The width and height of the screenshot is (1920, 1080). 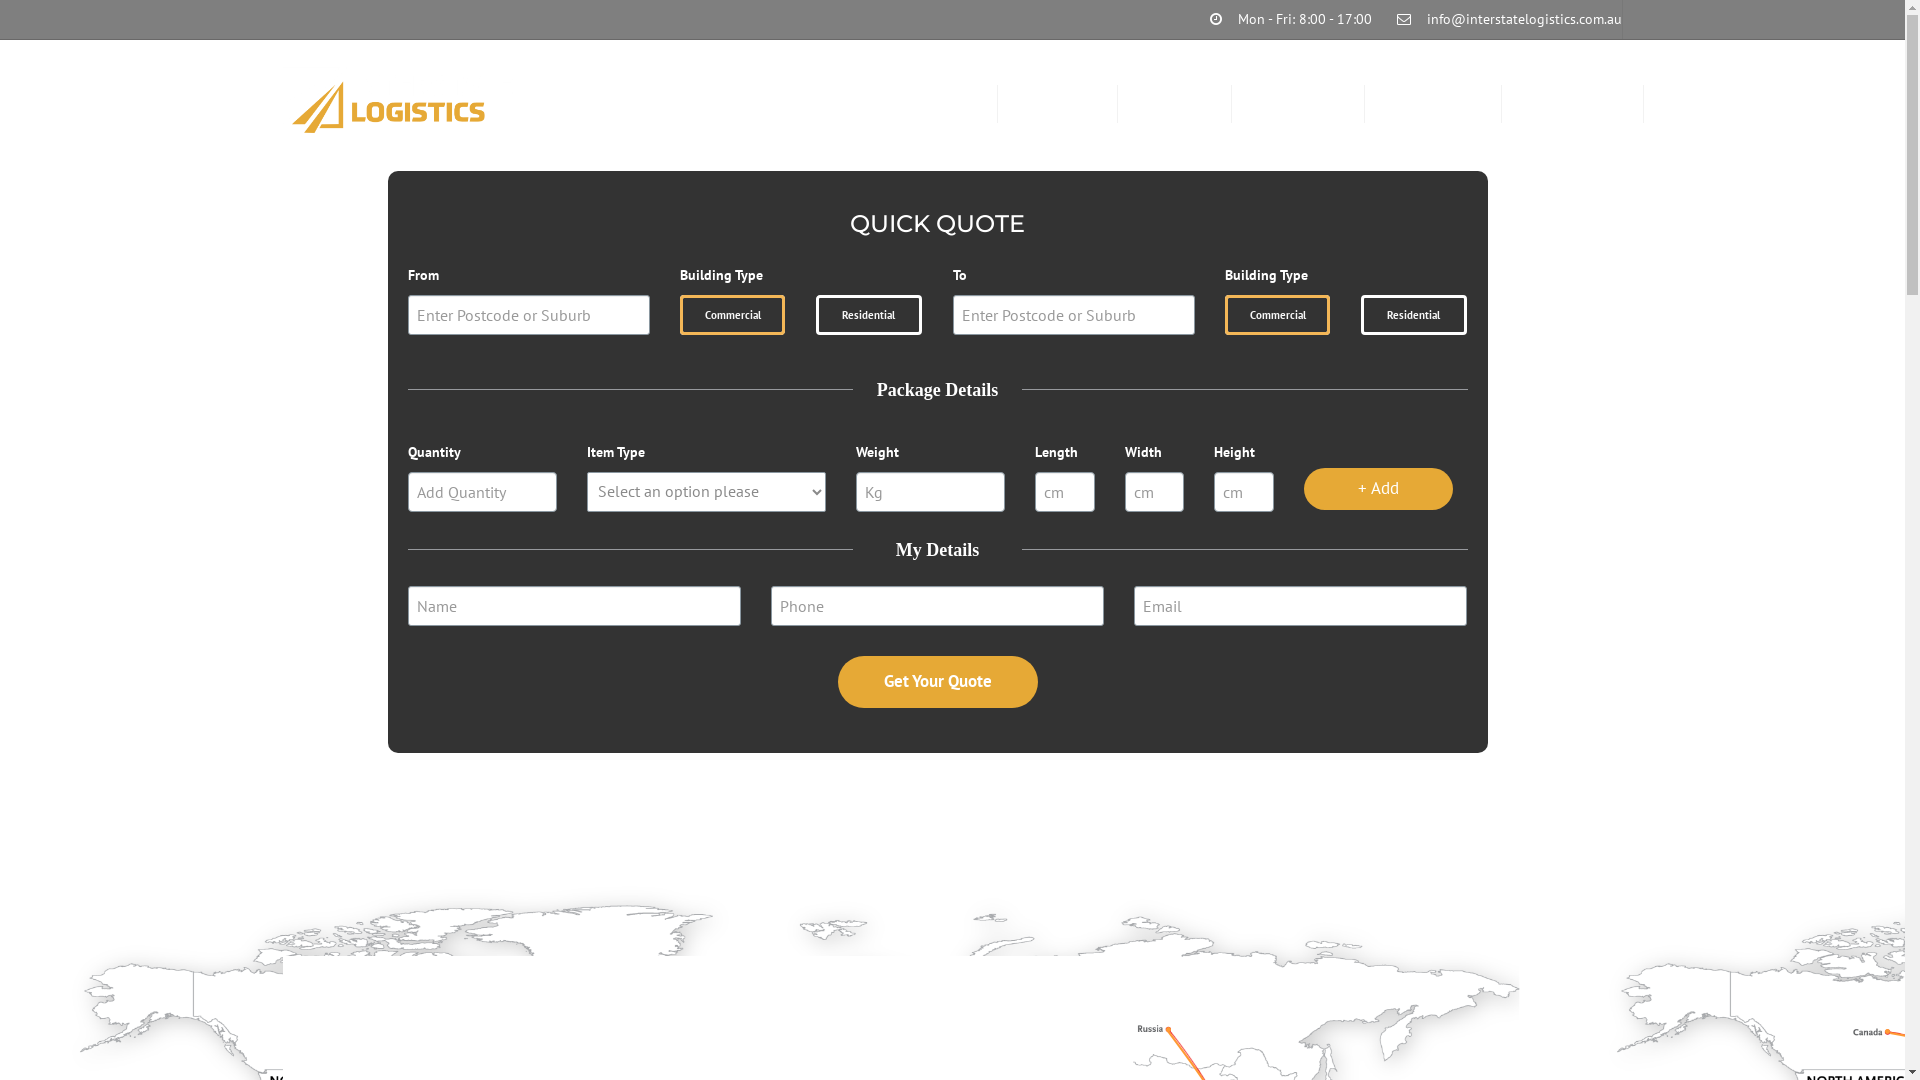 What do you see at coordinates (1298, 104) in the screenshot?
I see `RESOURCES` at bounding box center [1298, 104].